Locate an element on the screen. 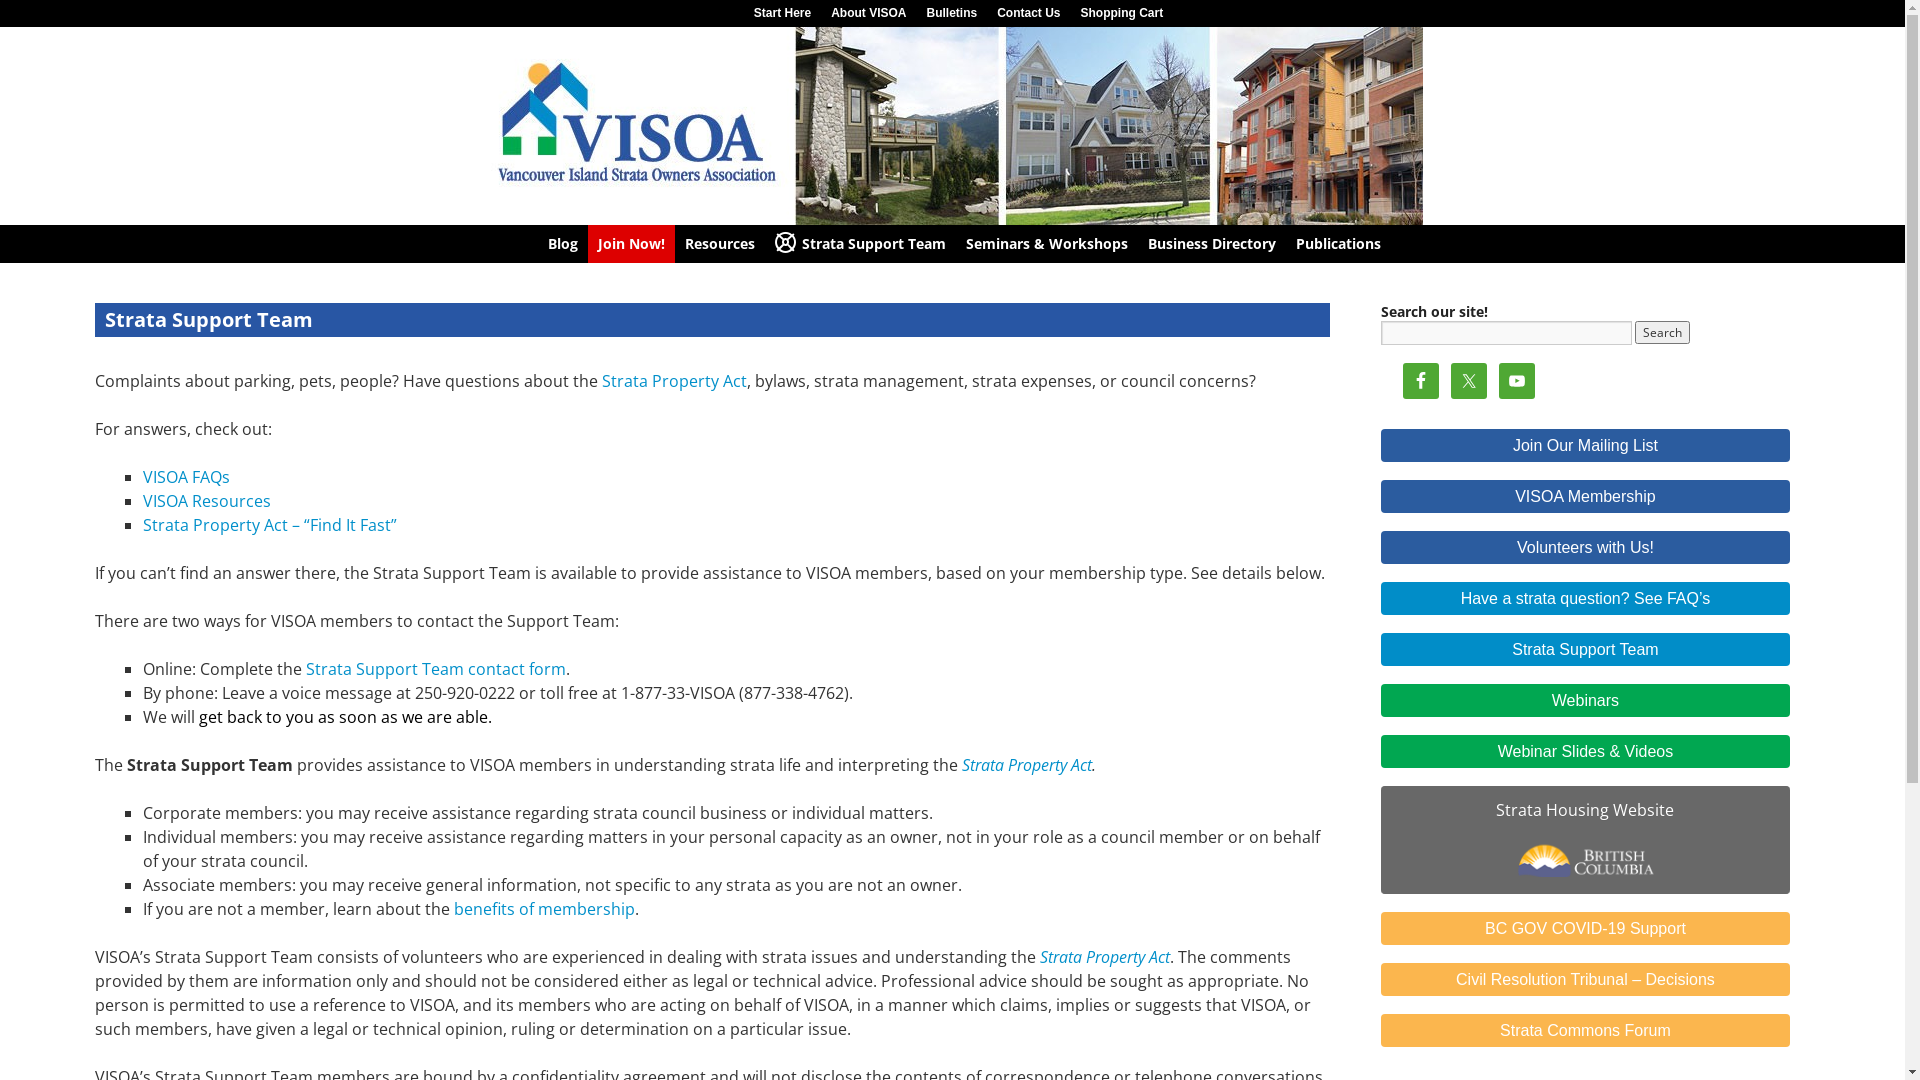  Skip to content is located at coordinates (10, 282).